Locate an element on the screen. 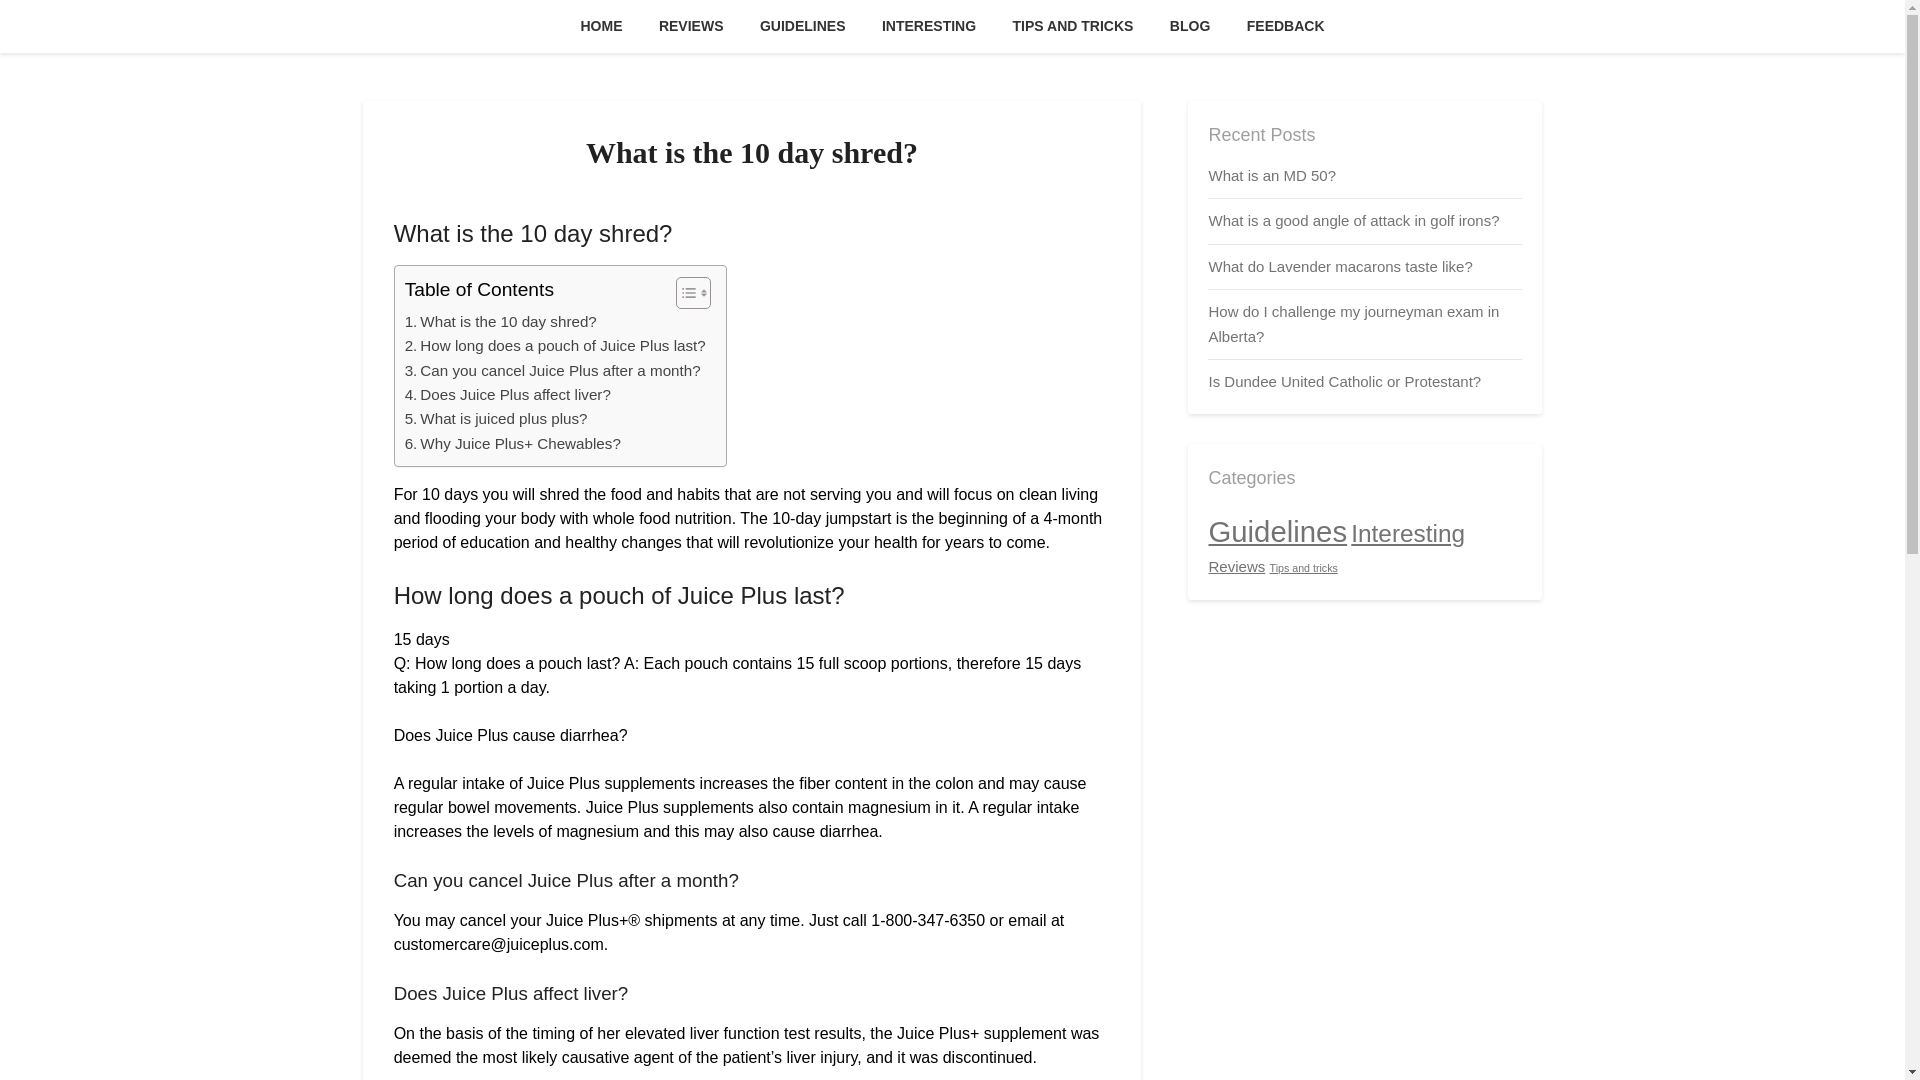 The image size is (1920, 1080). FEEDBACK is located at coordinates (1285, 26).